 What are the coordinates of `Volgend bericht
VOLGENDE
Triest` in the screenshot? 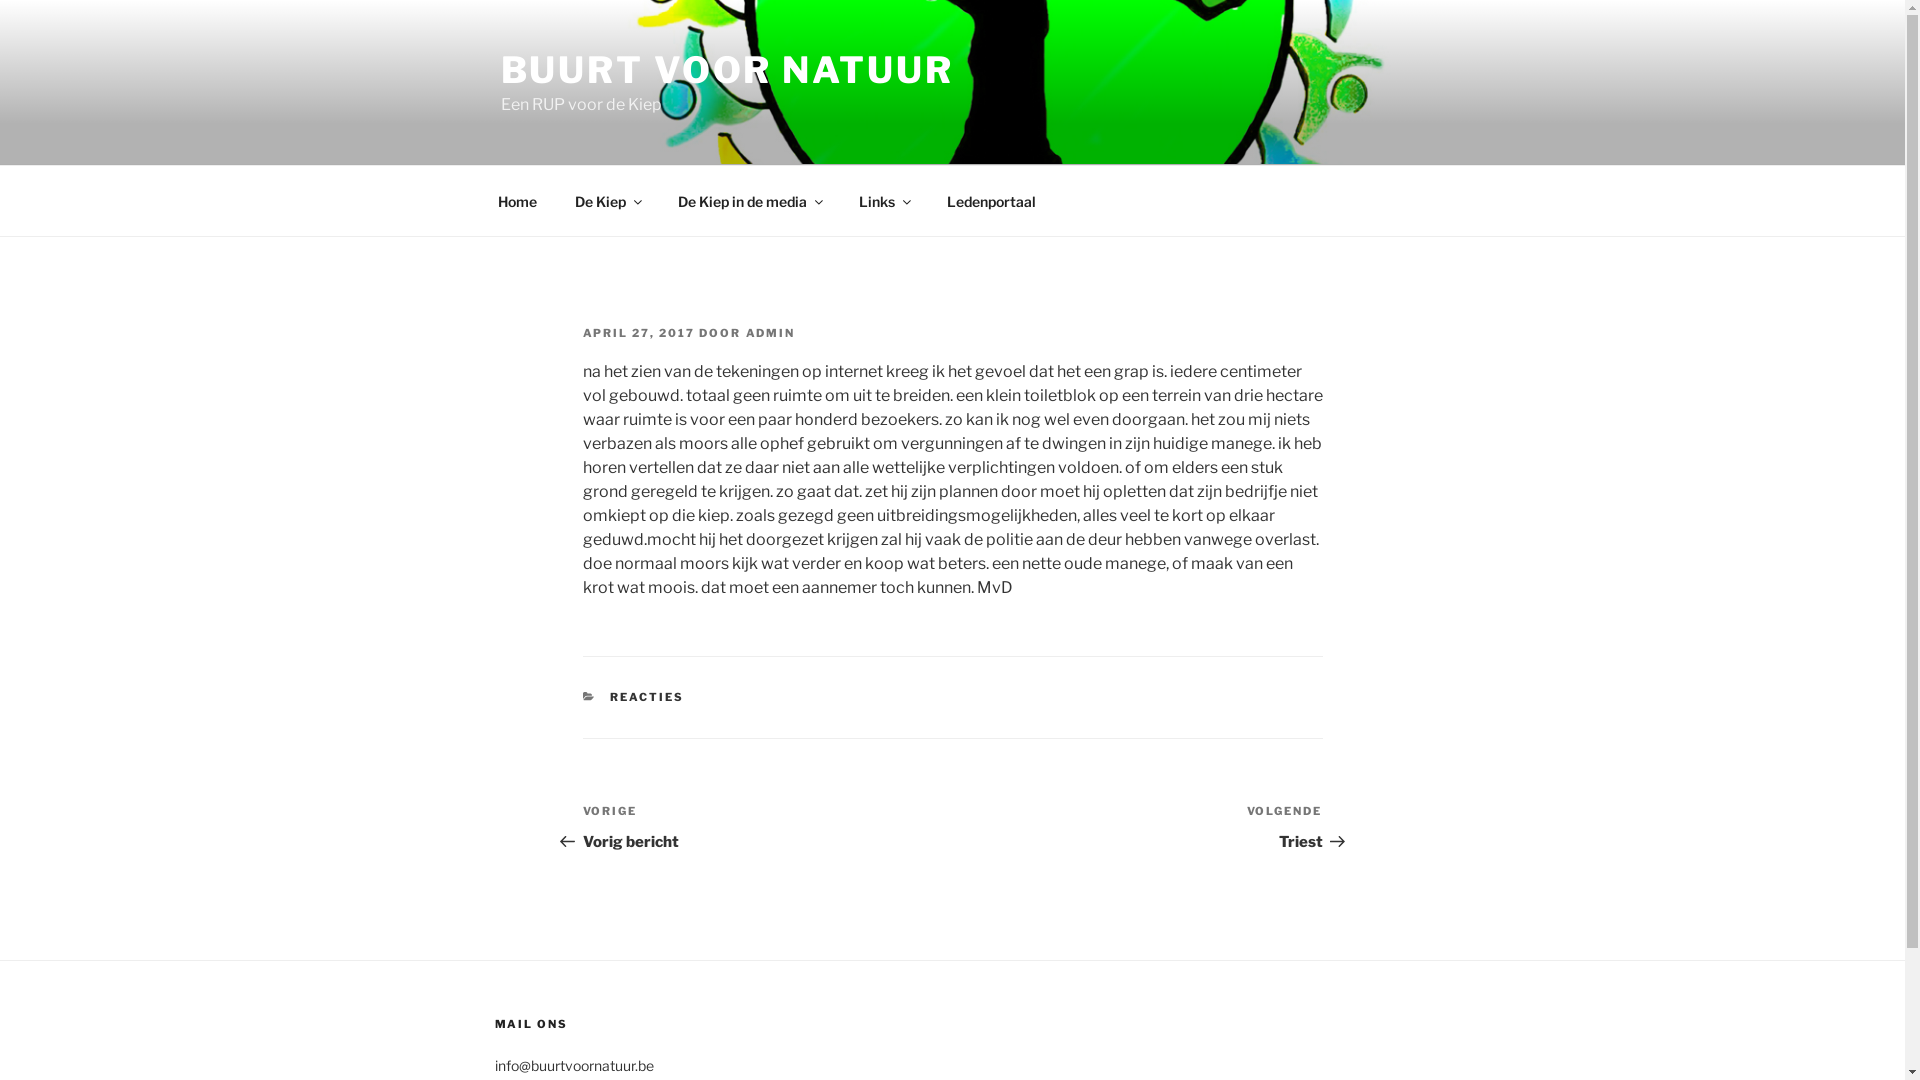 It's located at (1137, 828).